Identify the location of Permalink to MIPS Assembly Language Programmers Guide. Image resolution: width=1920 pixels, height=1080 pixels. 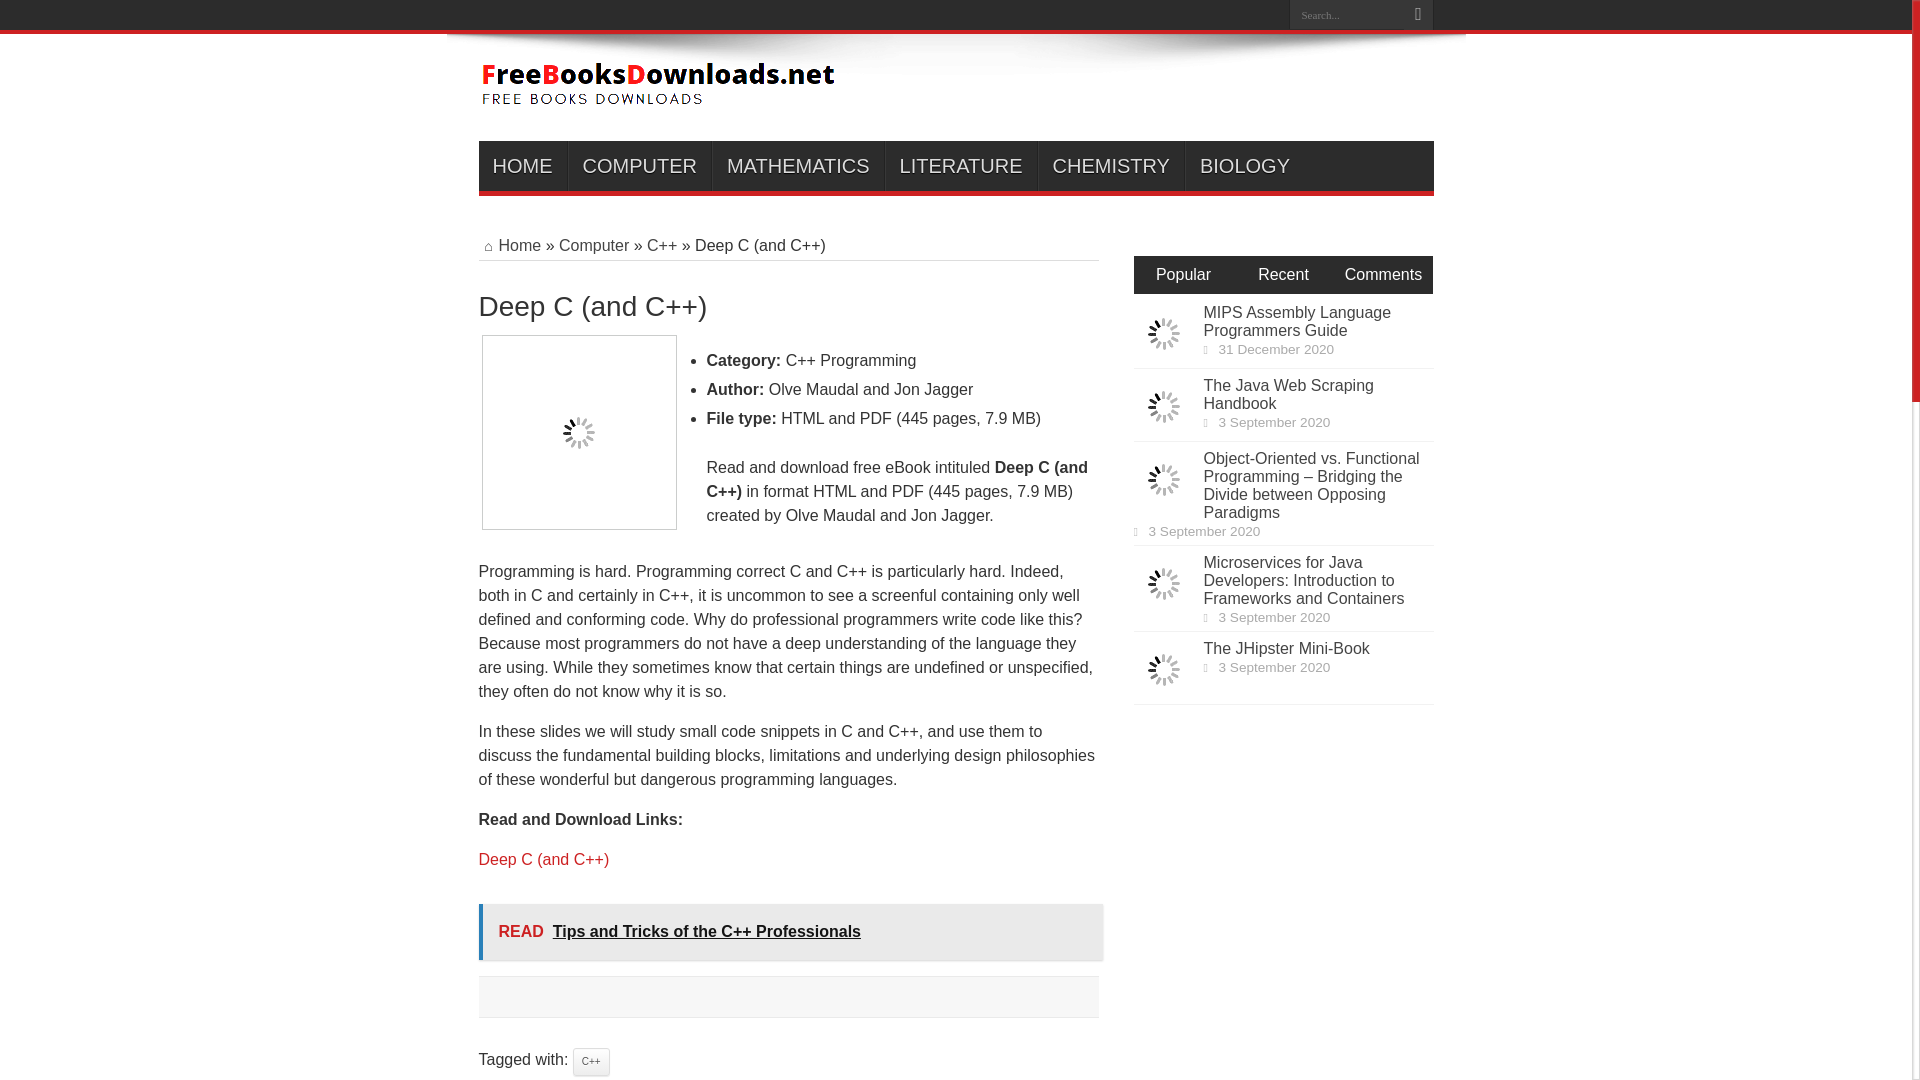
(1164, 358).